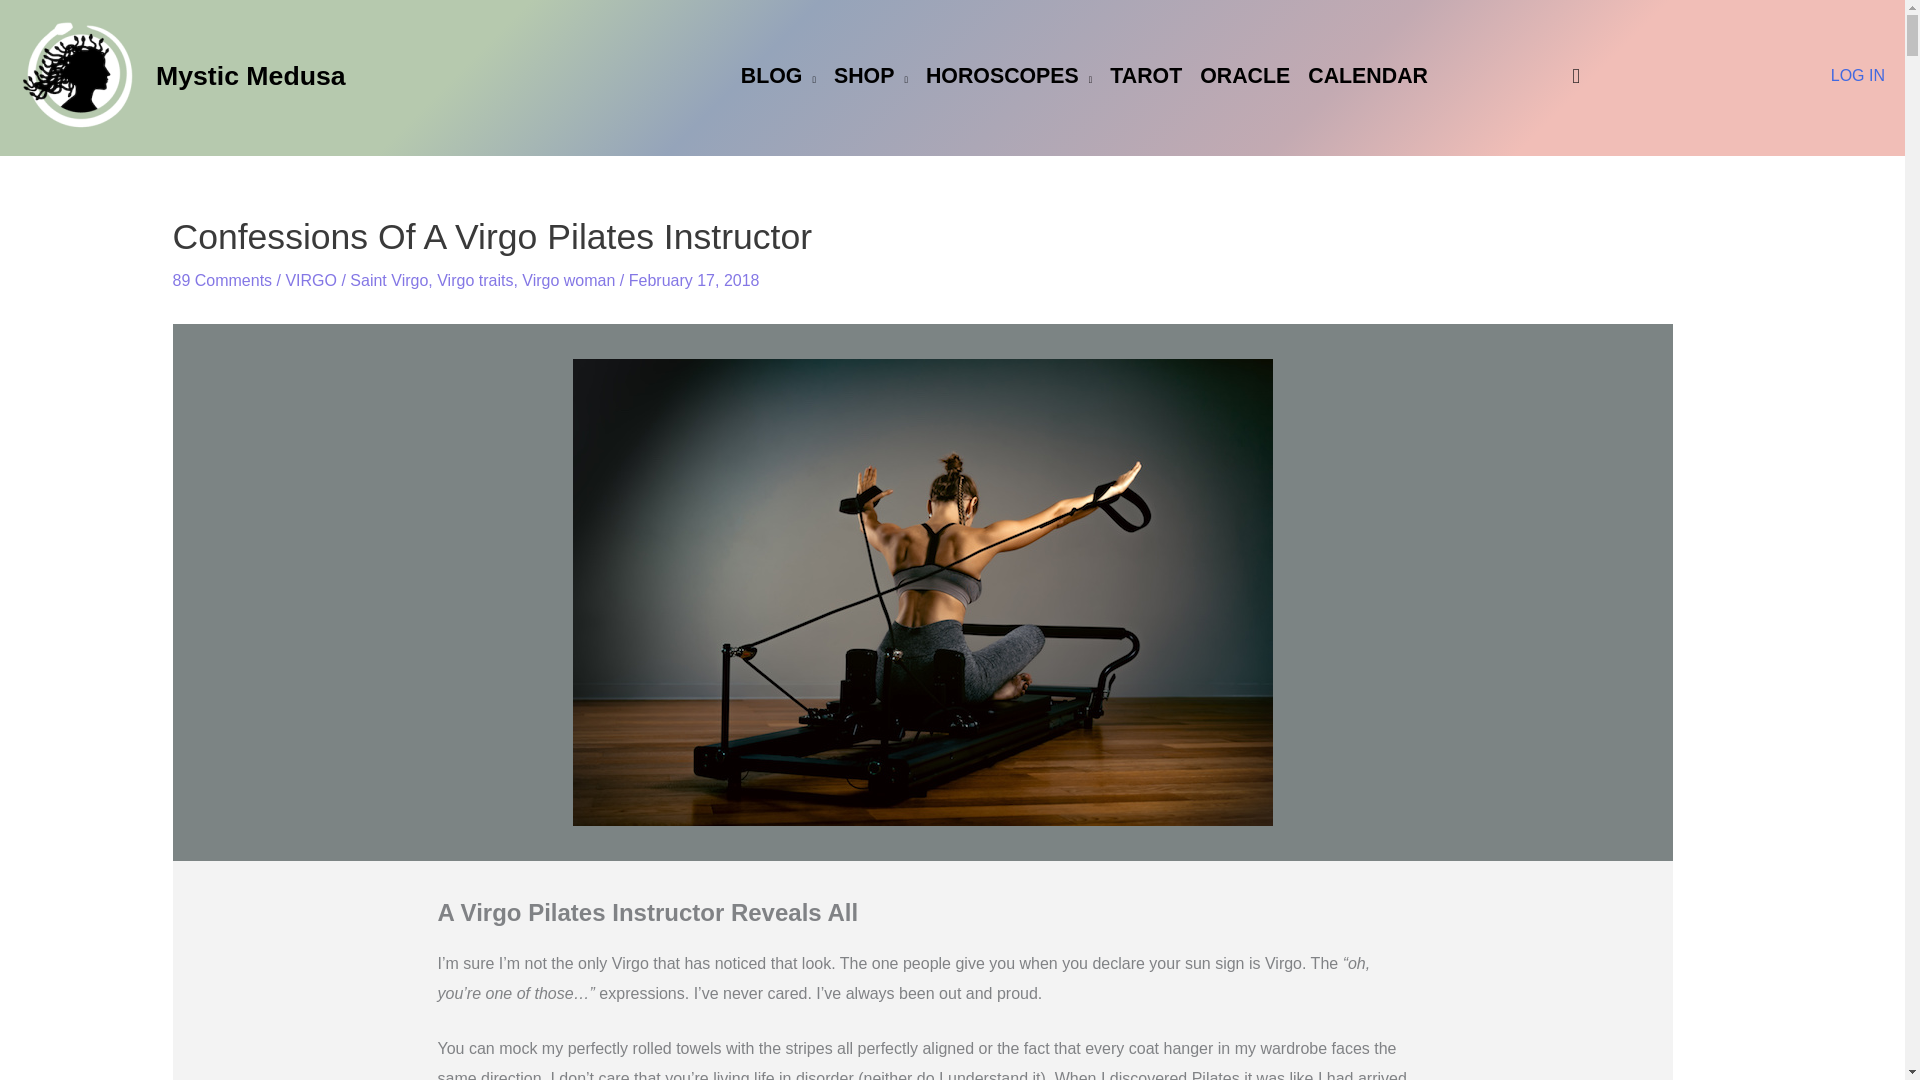  What do you see at coordinates (568, 280) in the screenshot?
I see `Virgo woman` at bounding box center [568, 280].